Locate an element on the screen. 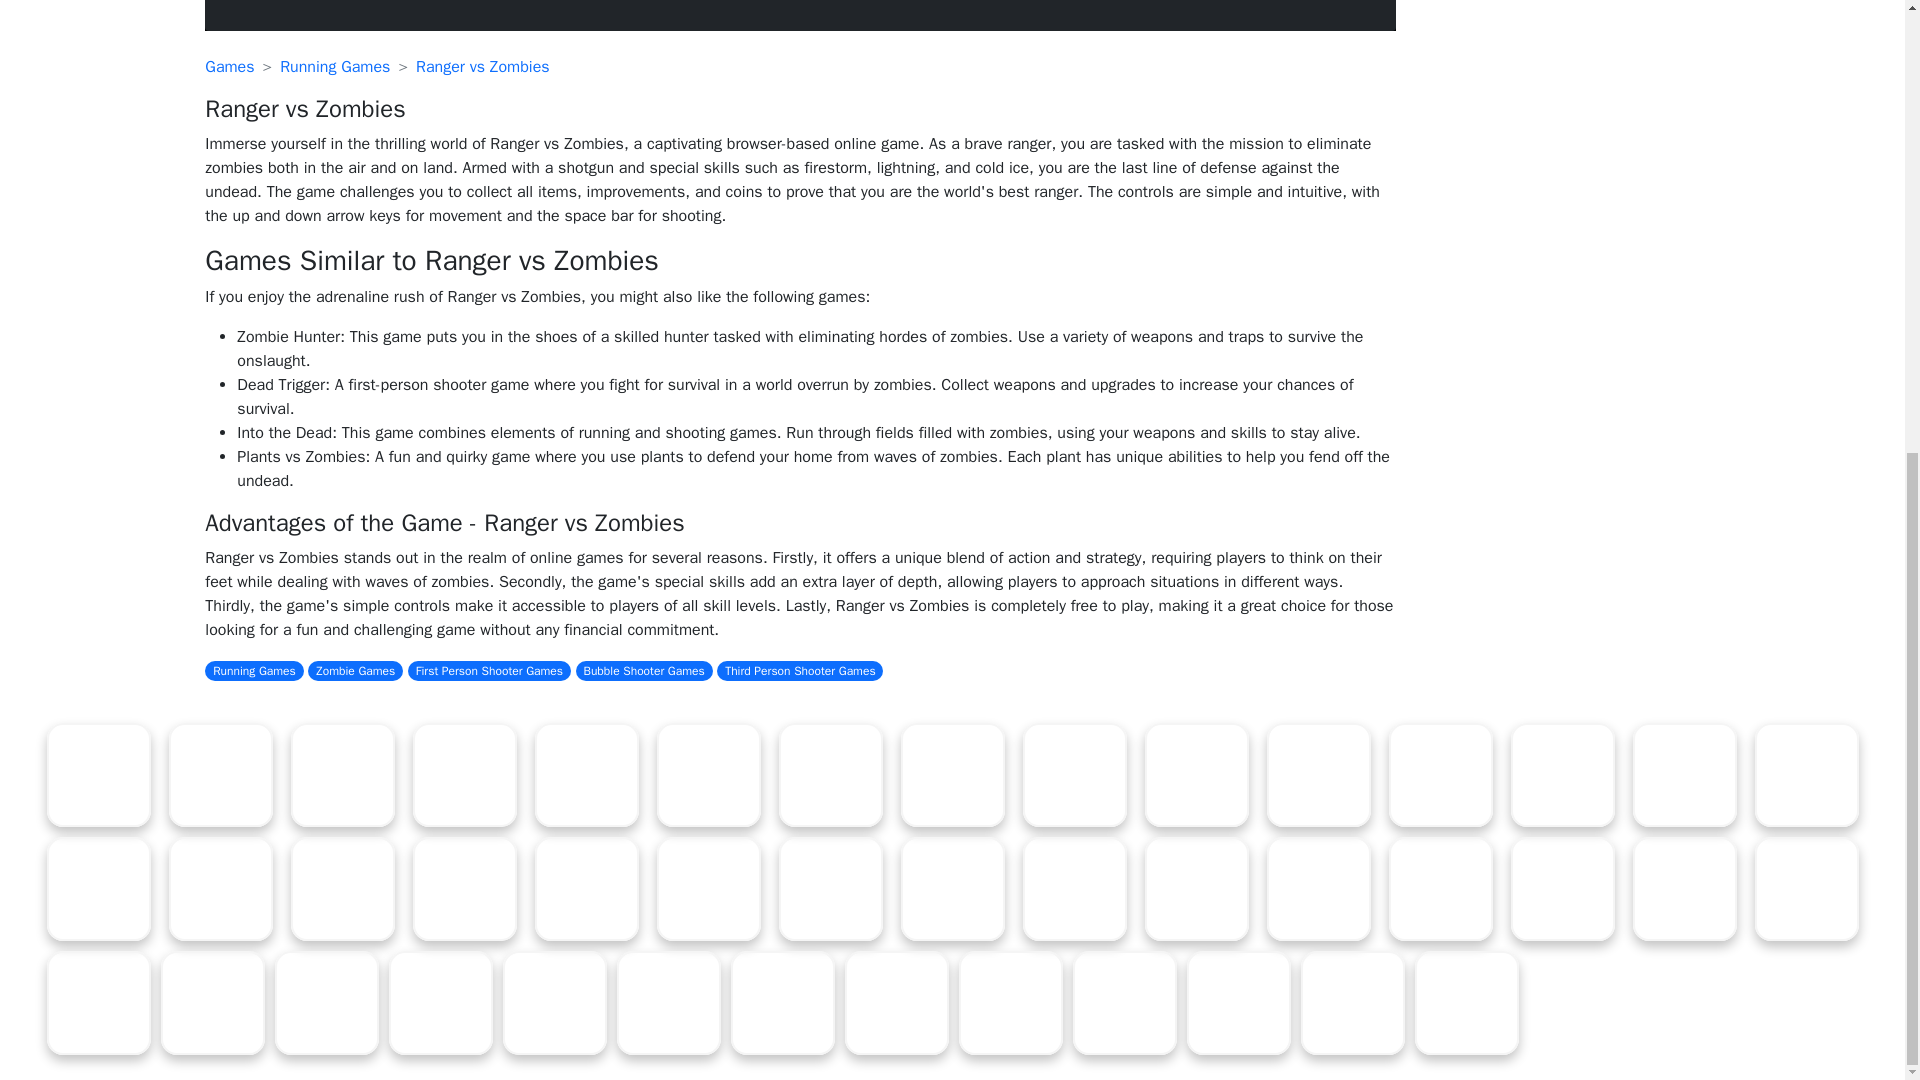 This screenshot has width=1920, height=1080. Barbie with Twins is located at coordinates (952, 774).